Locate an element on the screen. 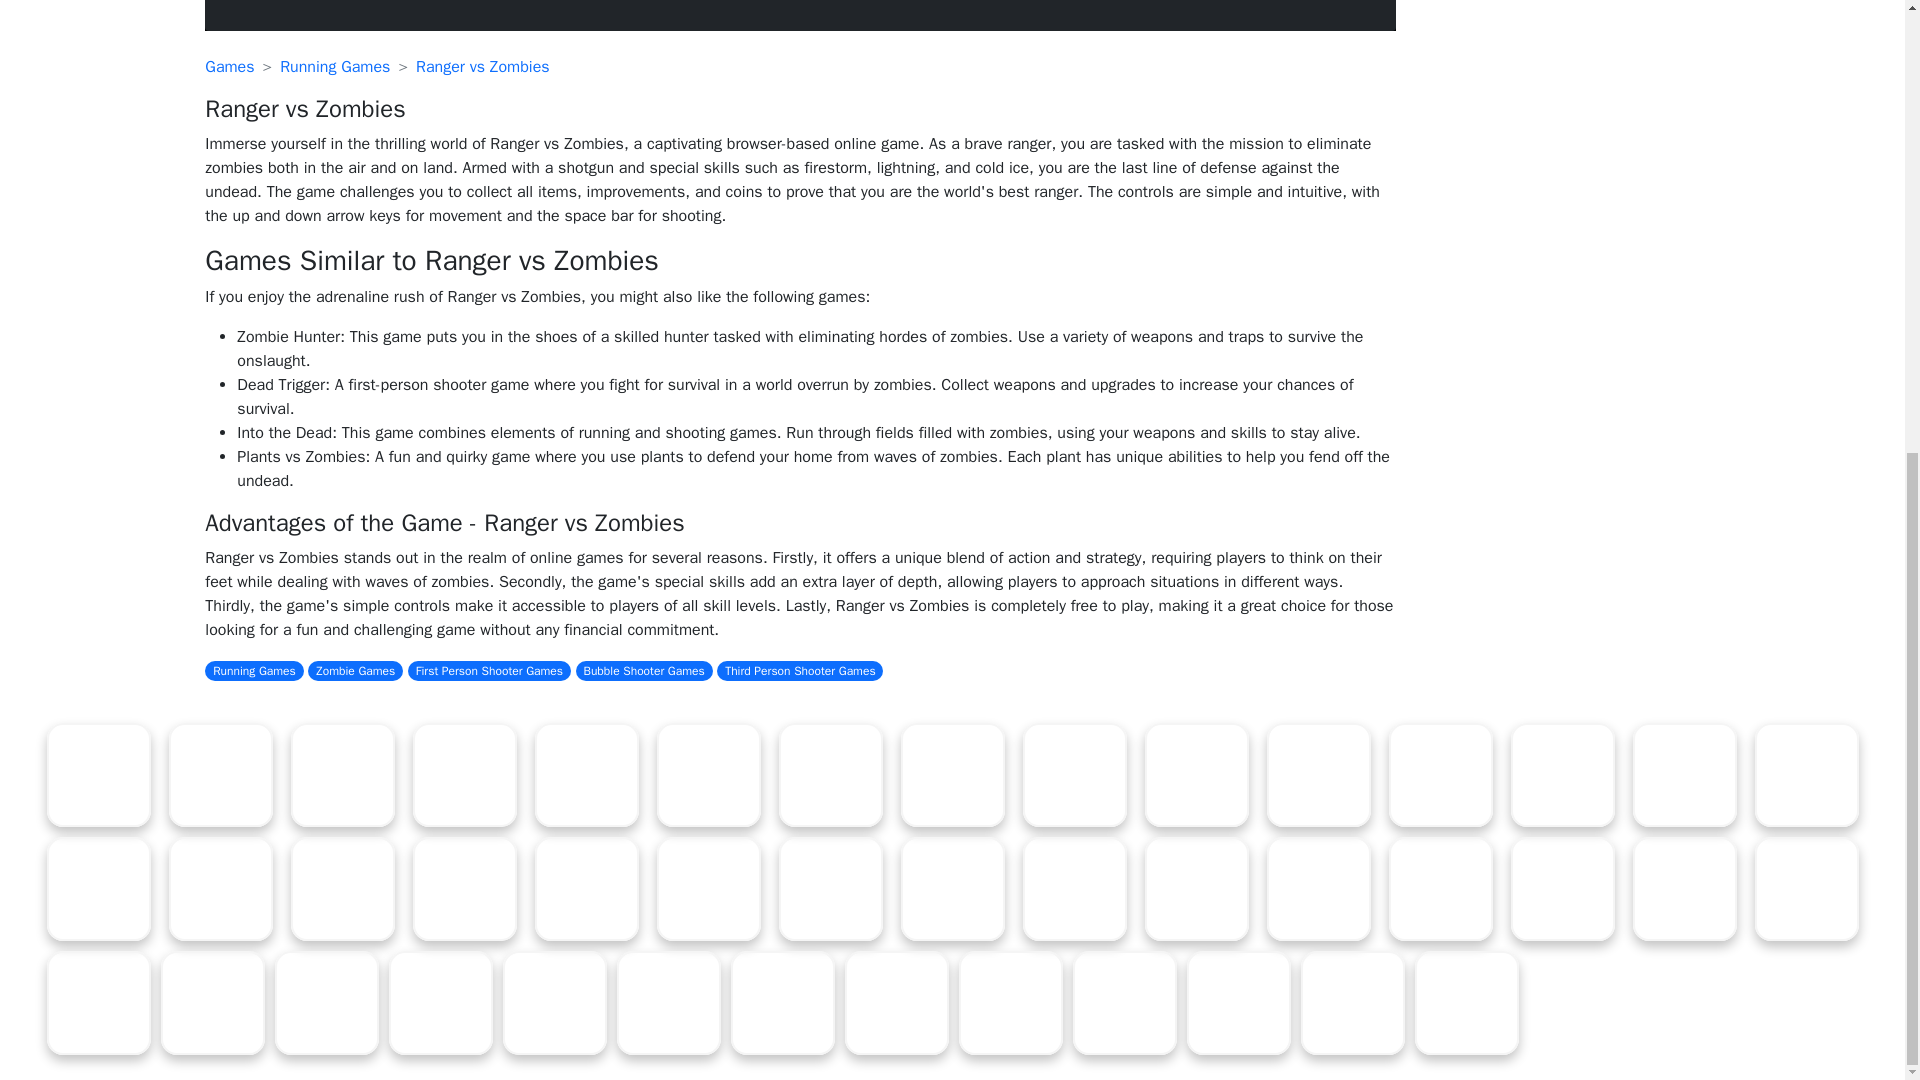 This screenshot has width=1920, height=1080. Barbie with Twins is located at coordinates (952, 774).